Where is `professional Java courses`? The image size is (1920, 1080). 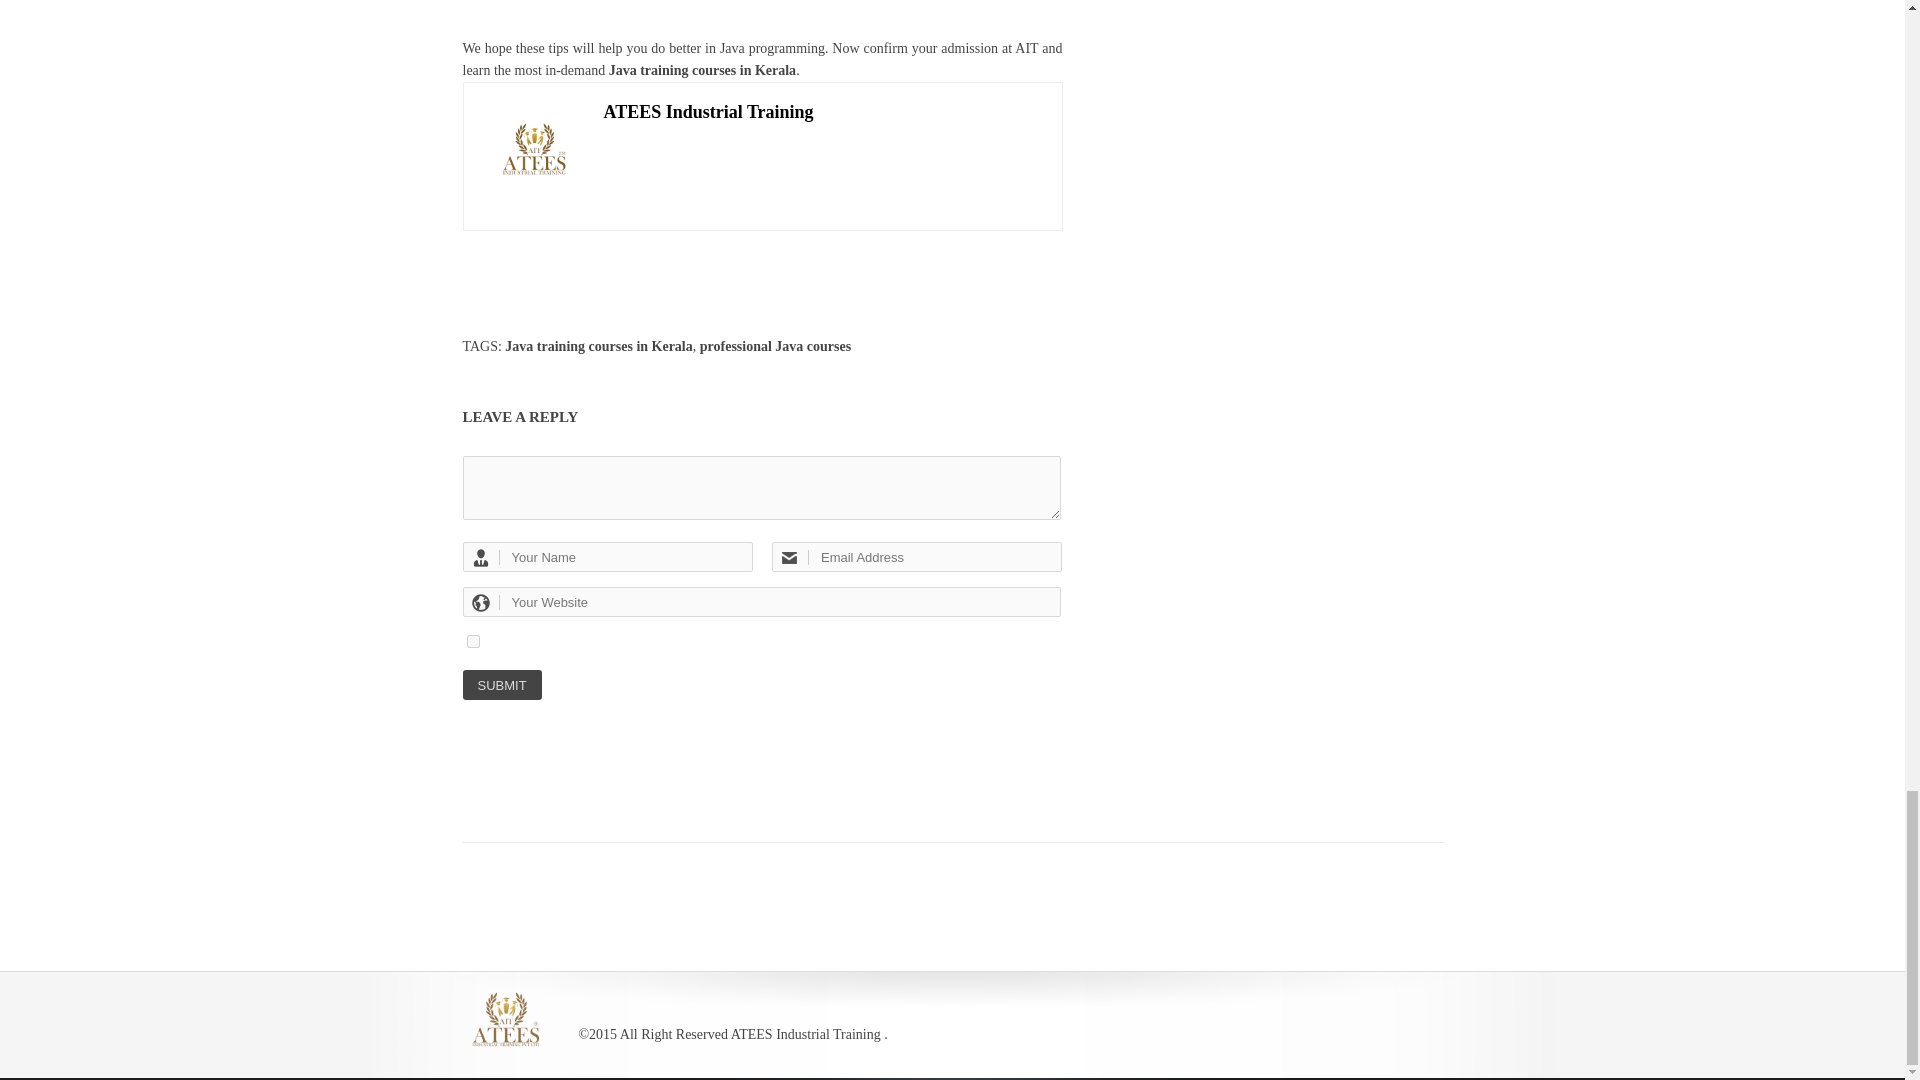 professional Java courses is located at coordinates (775, 346).